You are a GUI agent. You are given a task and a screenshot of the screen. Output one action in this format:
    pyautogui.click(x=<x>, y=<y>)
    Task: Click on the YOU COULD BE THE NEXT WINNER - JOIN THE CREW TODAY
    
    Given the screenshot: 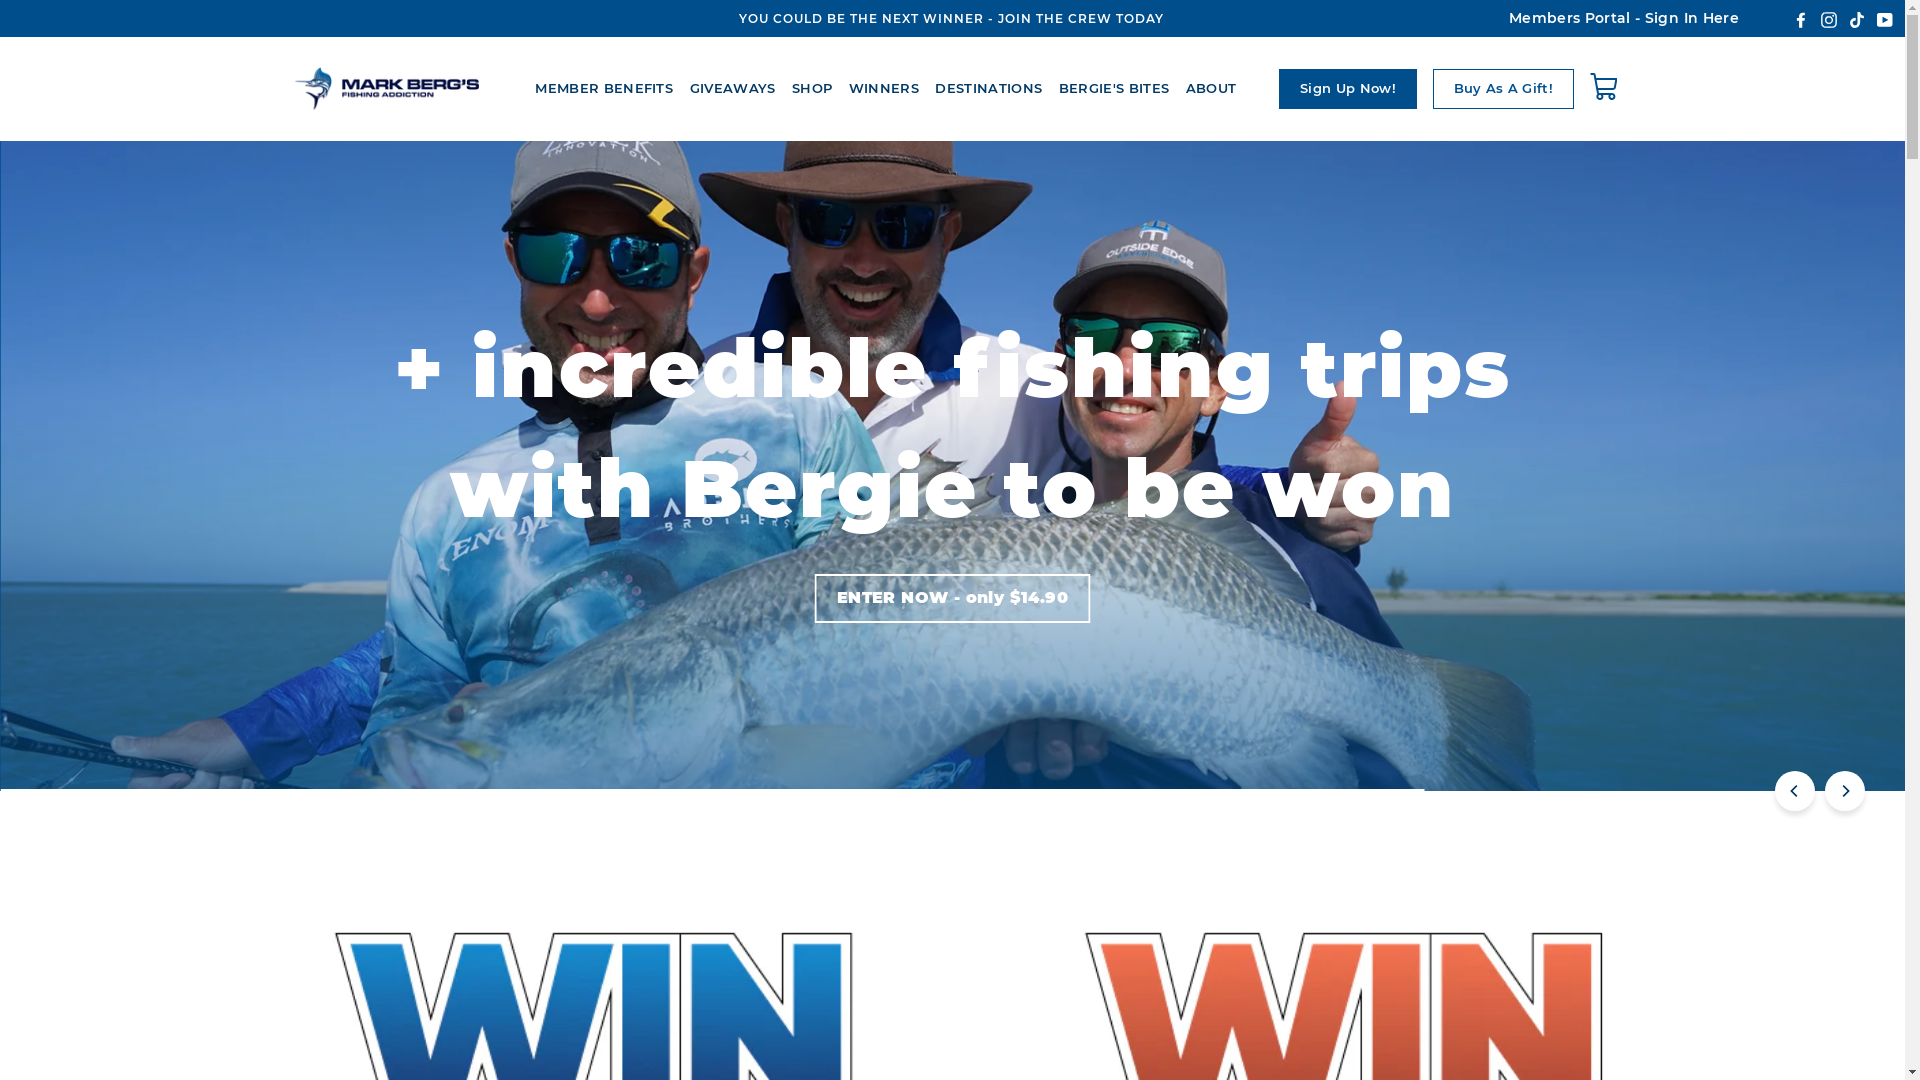 What is the action you would take?
    pyautogui.click(x=951, y=18)
    